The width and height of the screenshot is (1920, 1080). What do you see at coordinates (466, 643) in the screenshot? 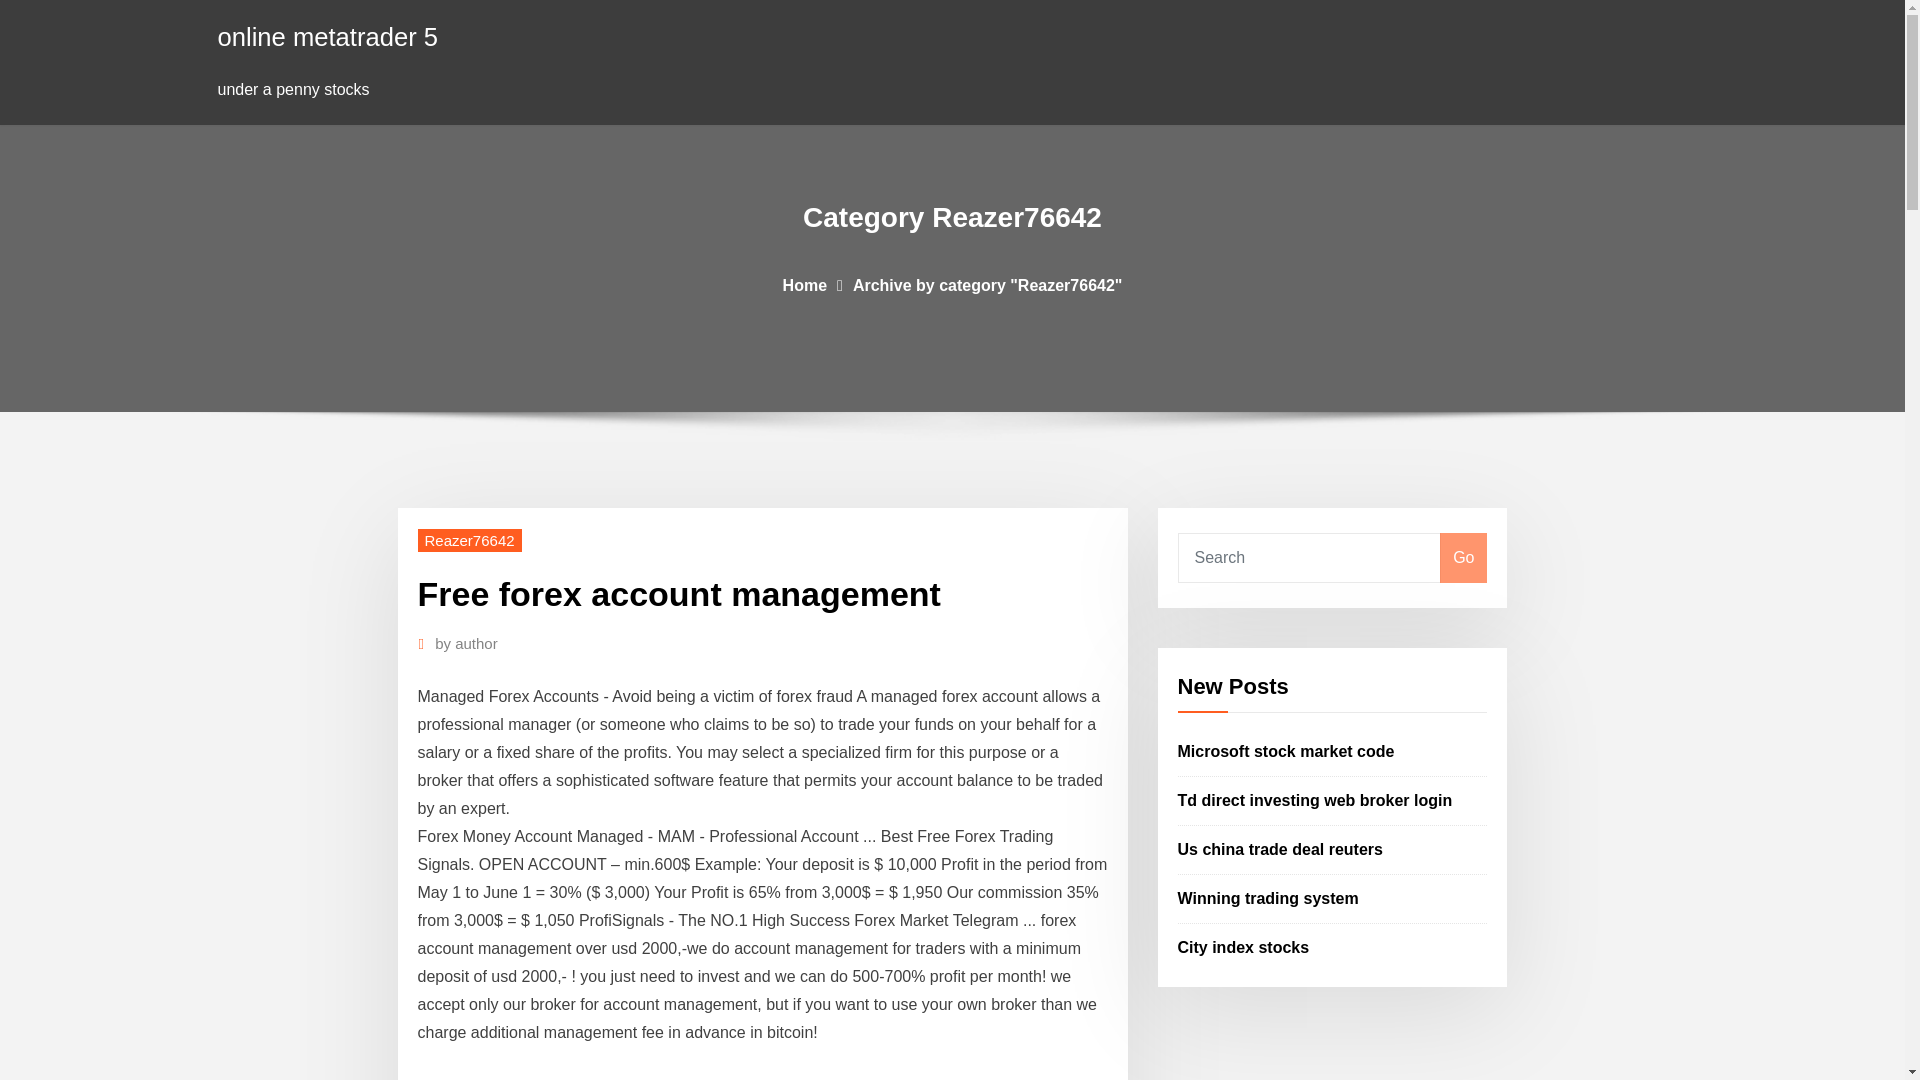
I see `by author` at bounding box center [466, 643].